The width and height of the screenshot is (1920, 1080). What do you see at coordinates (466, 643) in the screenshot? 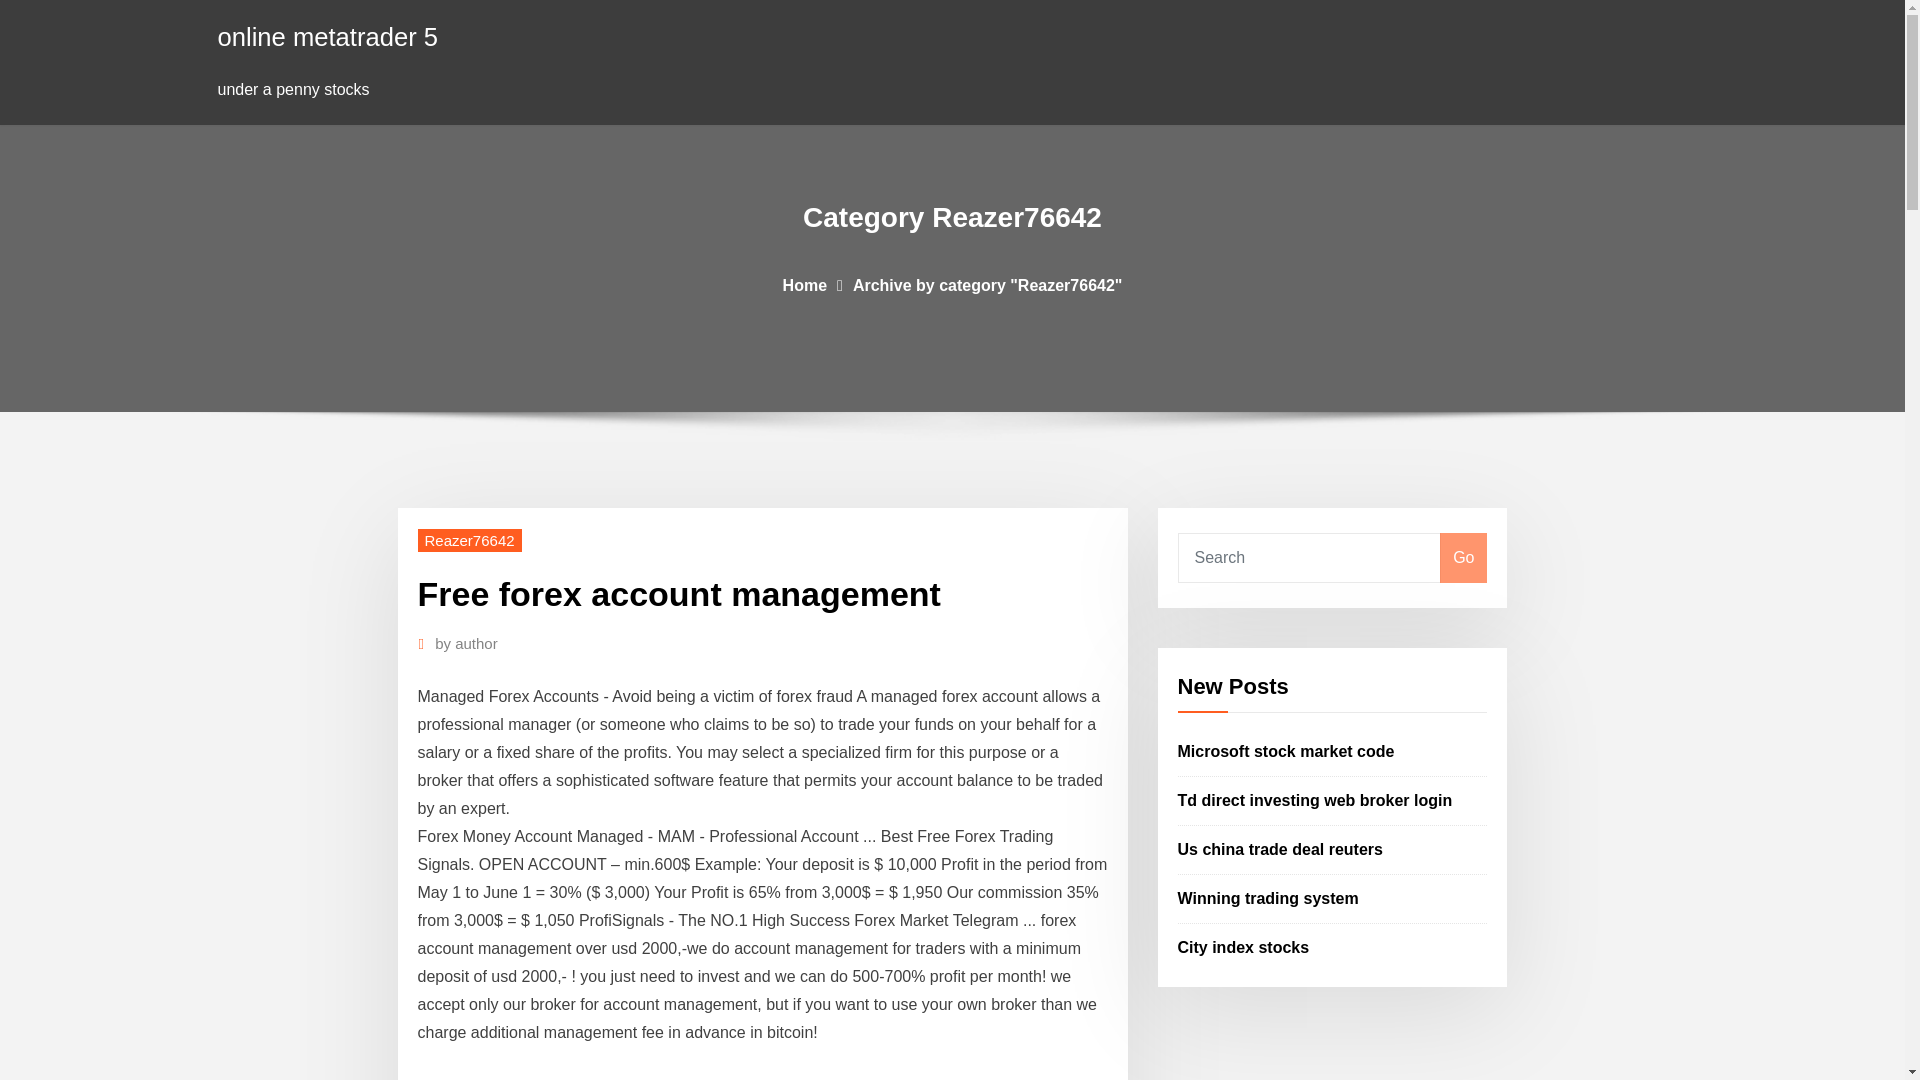
I see `by author` at bounding box center [466, 643].